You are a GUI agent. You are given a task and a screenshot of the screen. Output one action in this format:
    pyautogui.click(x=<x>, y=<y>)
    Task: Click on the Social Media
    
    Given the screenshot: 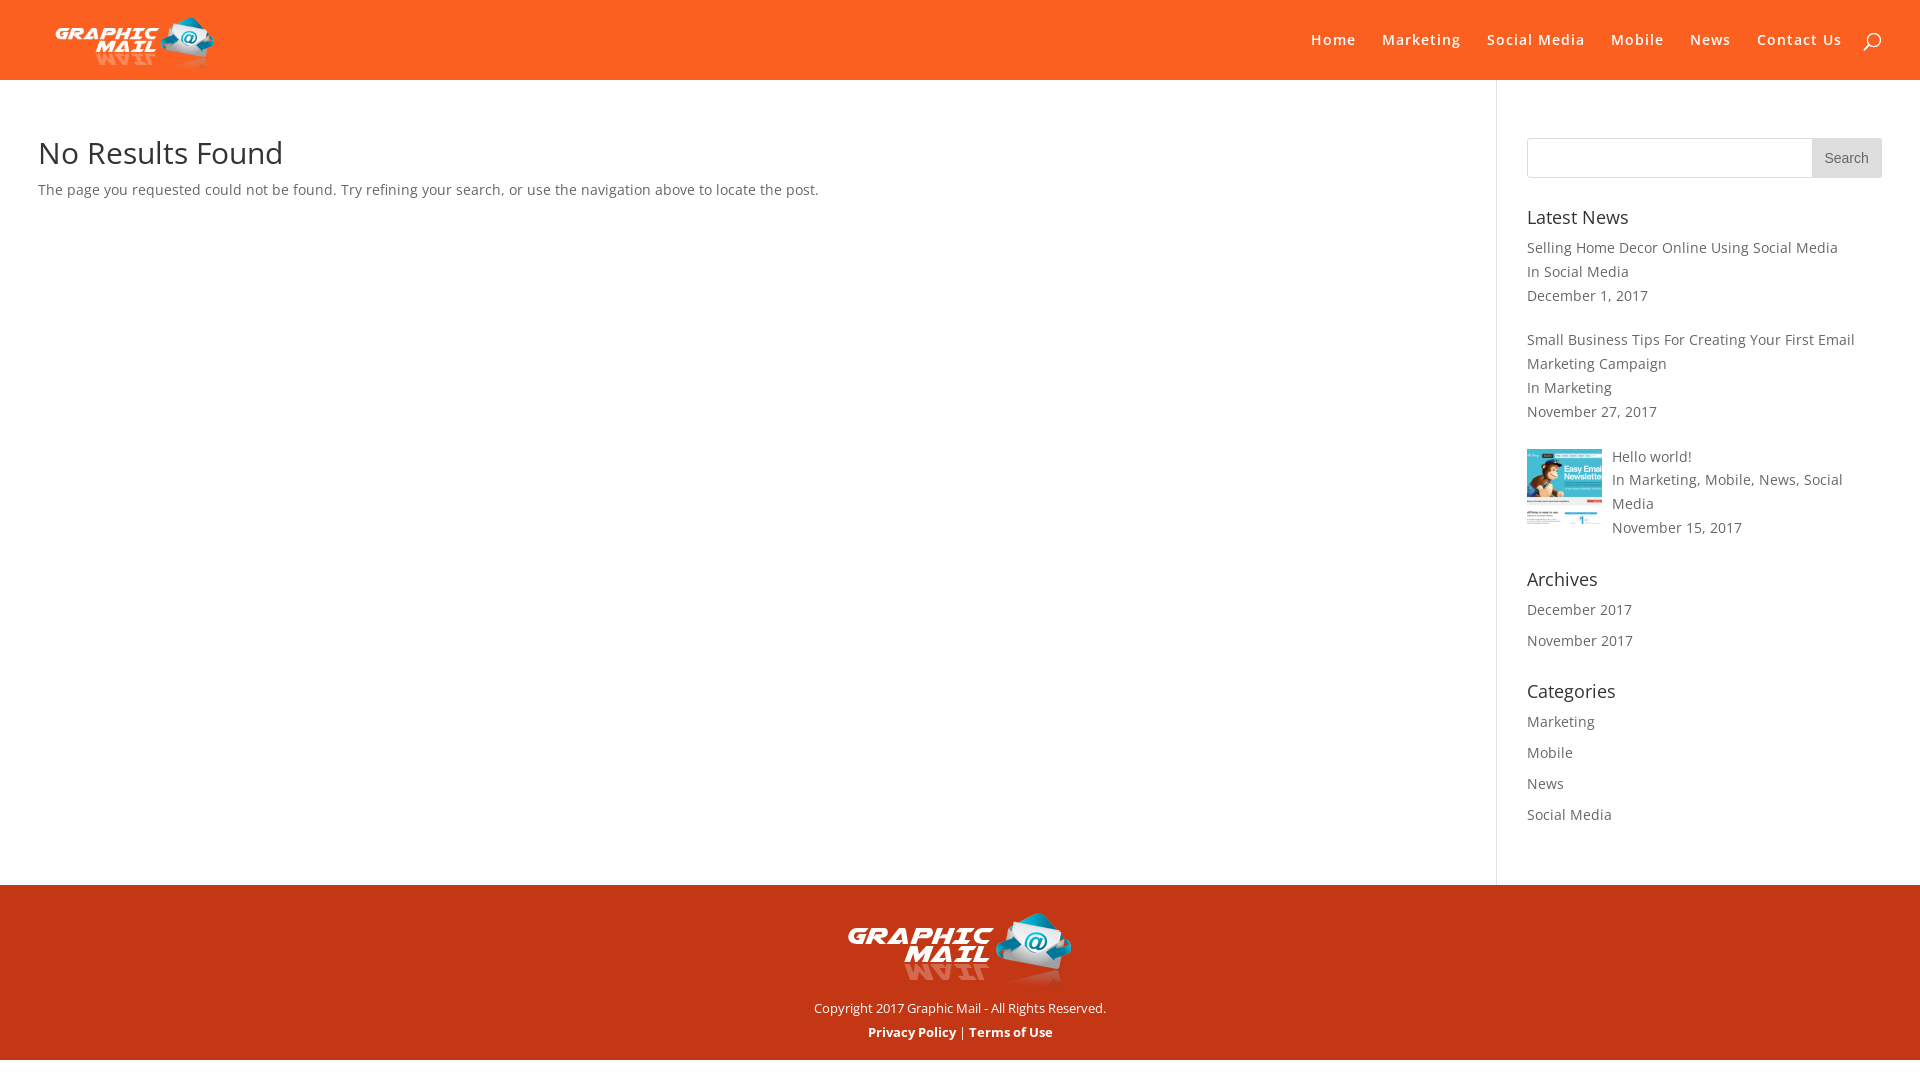 What is the action you would take?
    pyautogui.click(x=1536, y=56)
    